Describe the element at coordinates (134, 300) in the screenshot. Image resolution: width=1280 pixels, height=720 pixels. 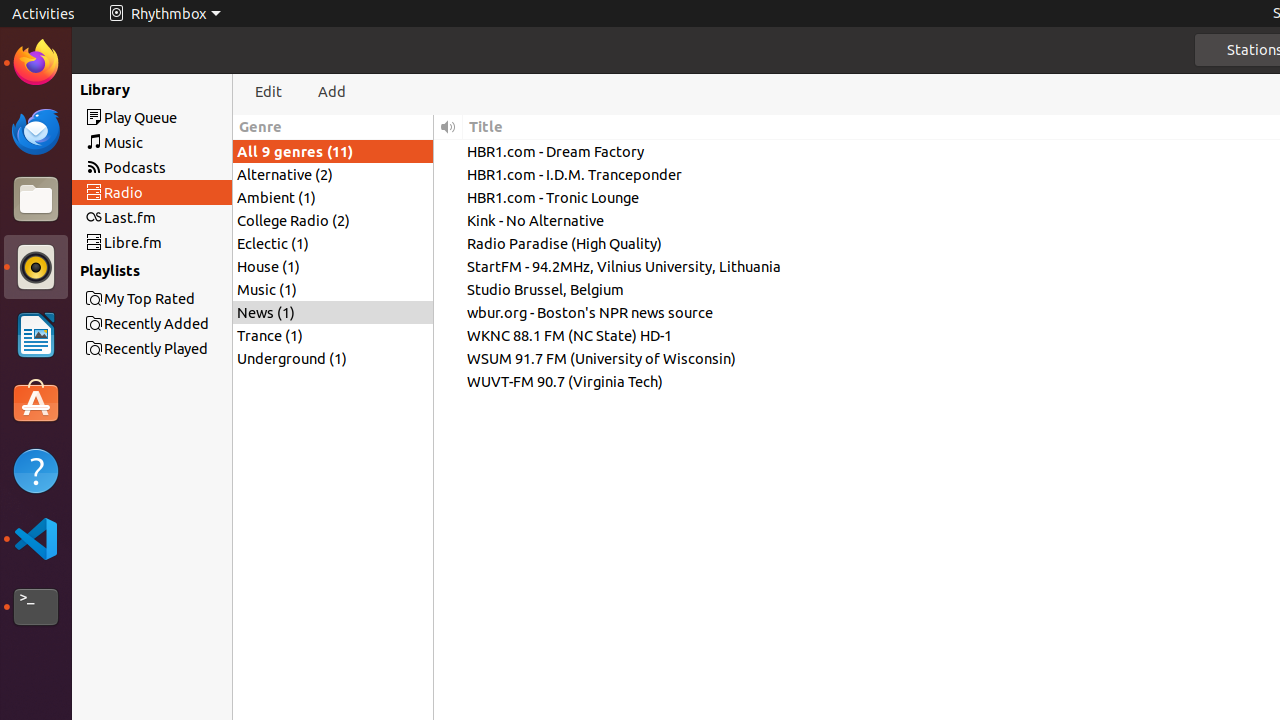
I see `IsaHelpMain.desktop` at that location.